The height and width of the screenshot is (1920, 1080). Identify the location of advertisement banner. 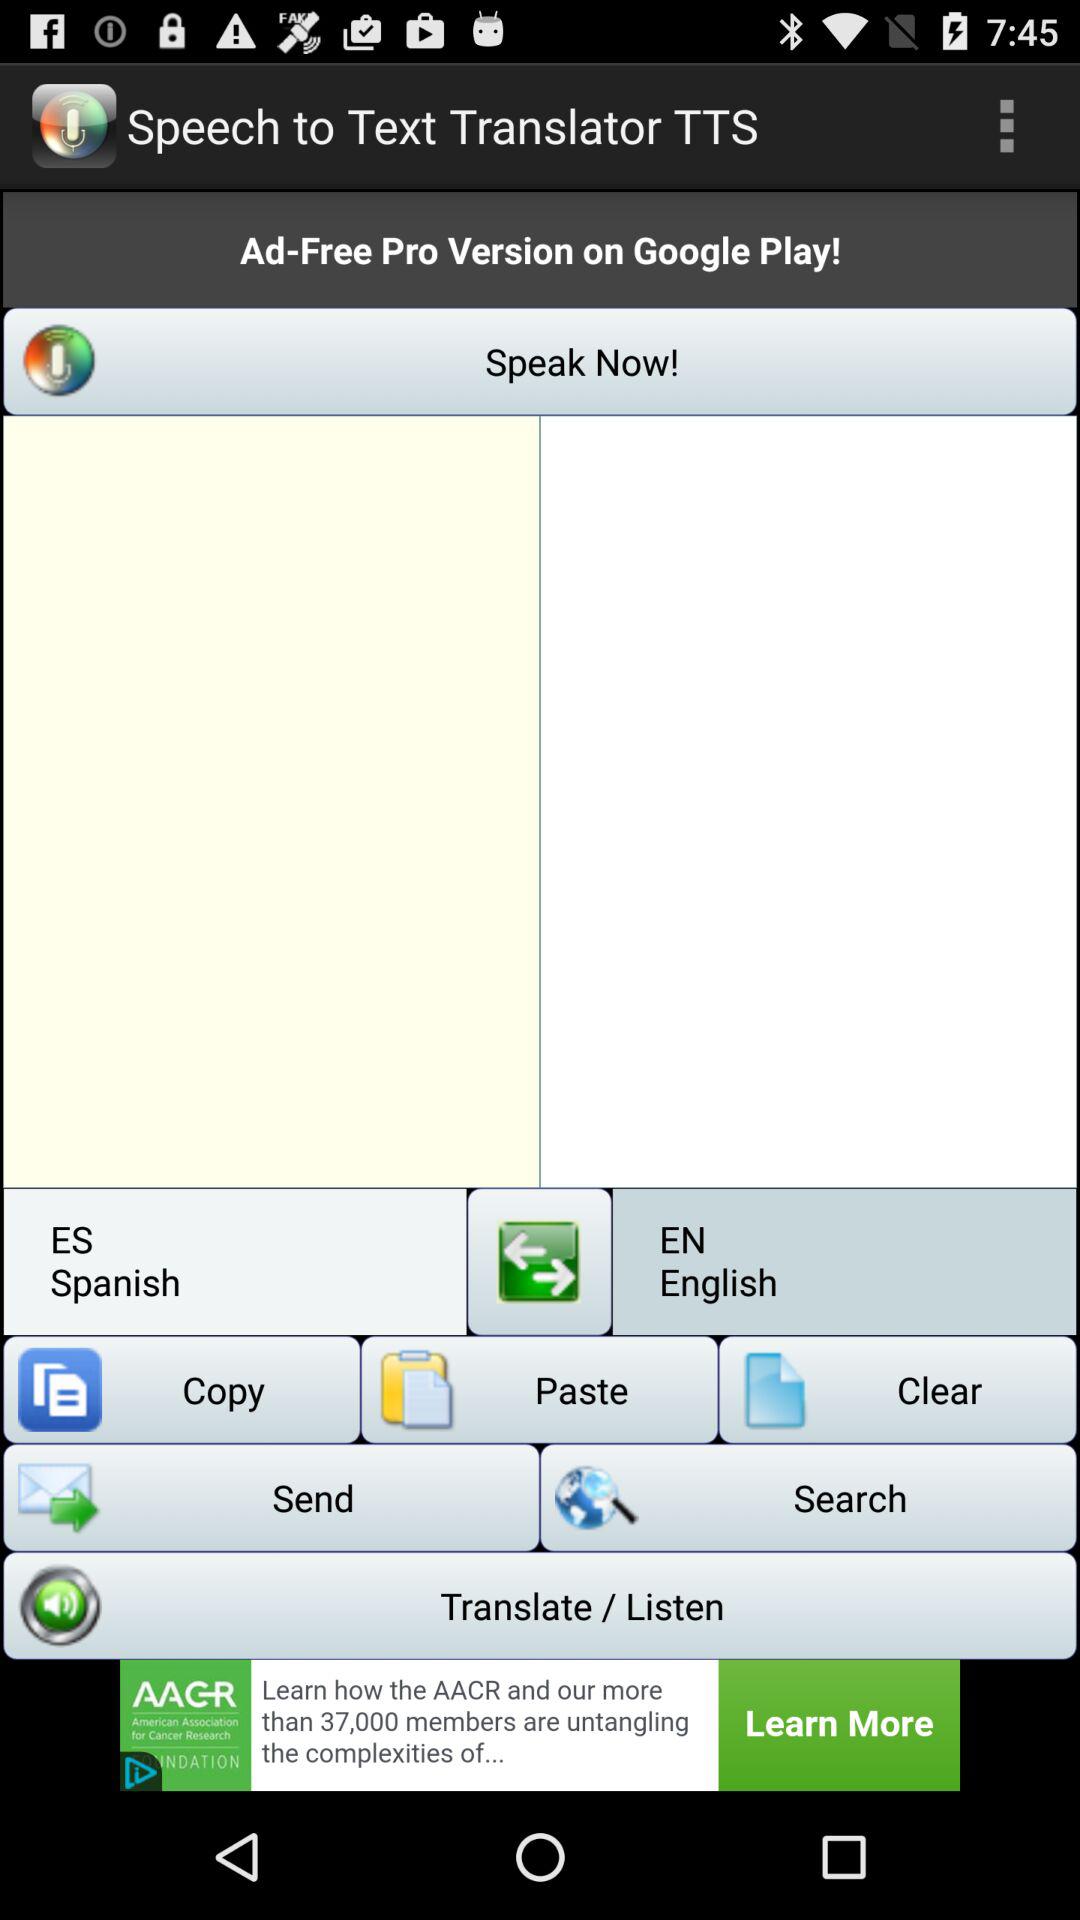
(540, 1725).